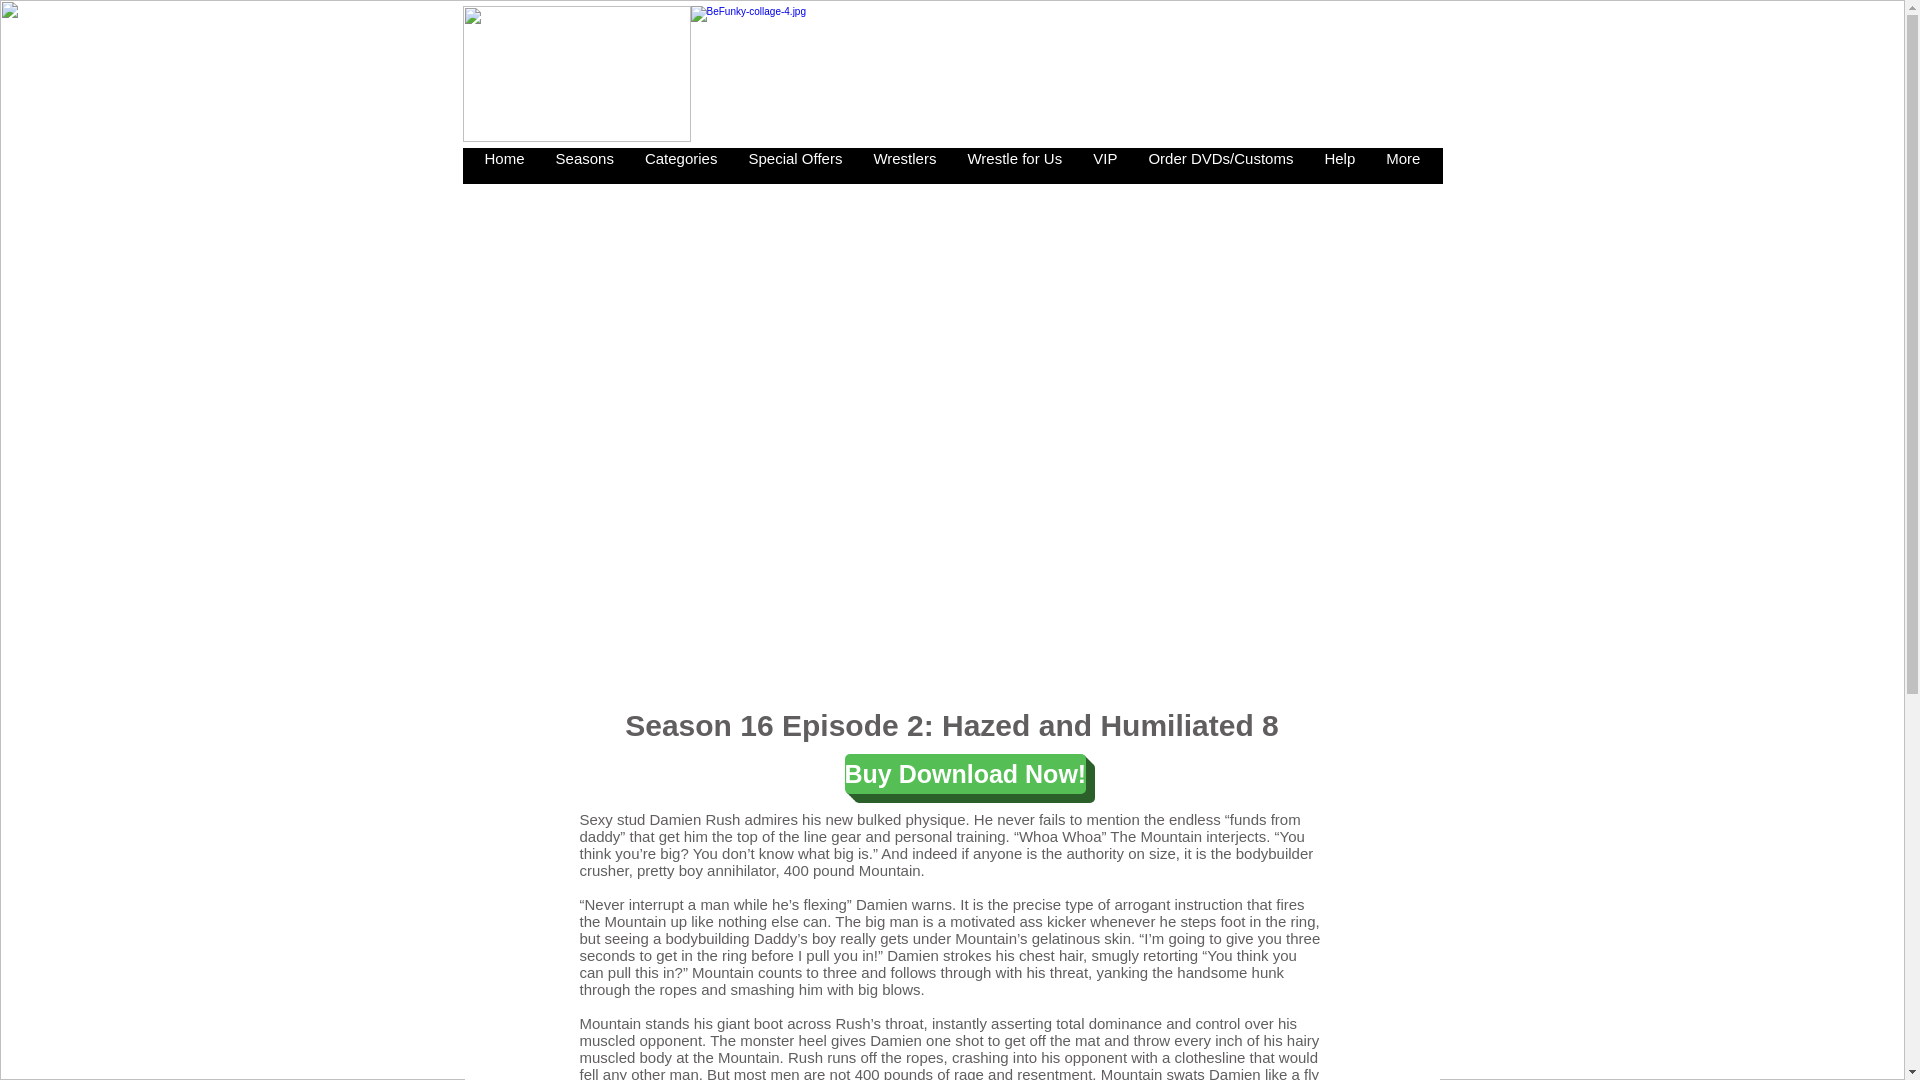 The image size is (1920, 1080). Describe the element at coordinates (965, 773) in the screenshot. I see `Buy Download Now!` at that location.